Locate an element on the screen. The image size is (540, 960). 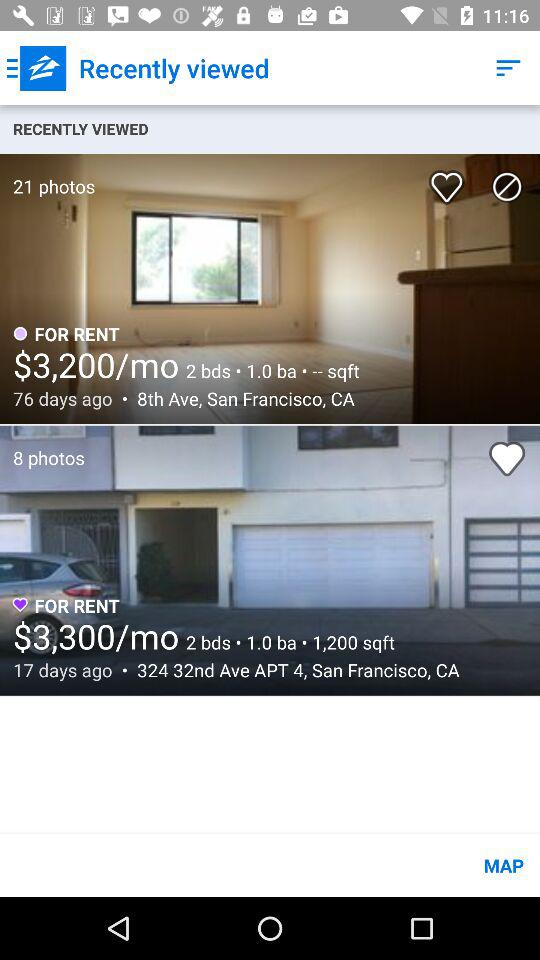
choose the item next to the 21 photos is located at coordinates (450, 180).